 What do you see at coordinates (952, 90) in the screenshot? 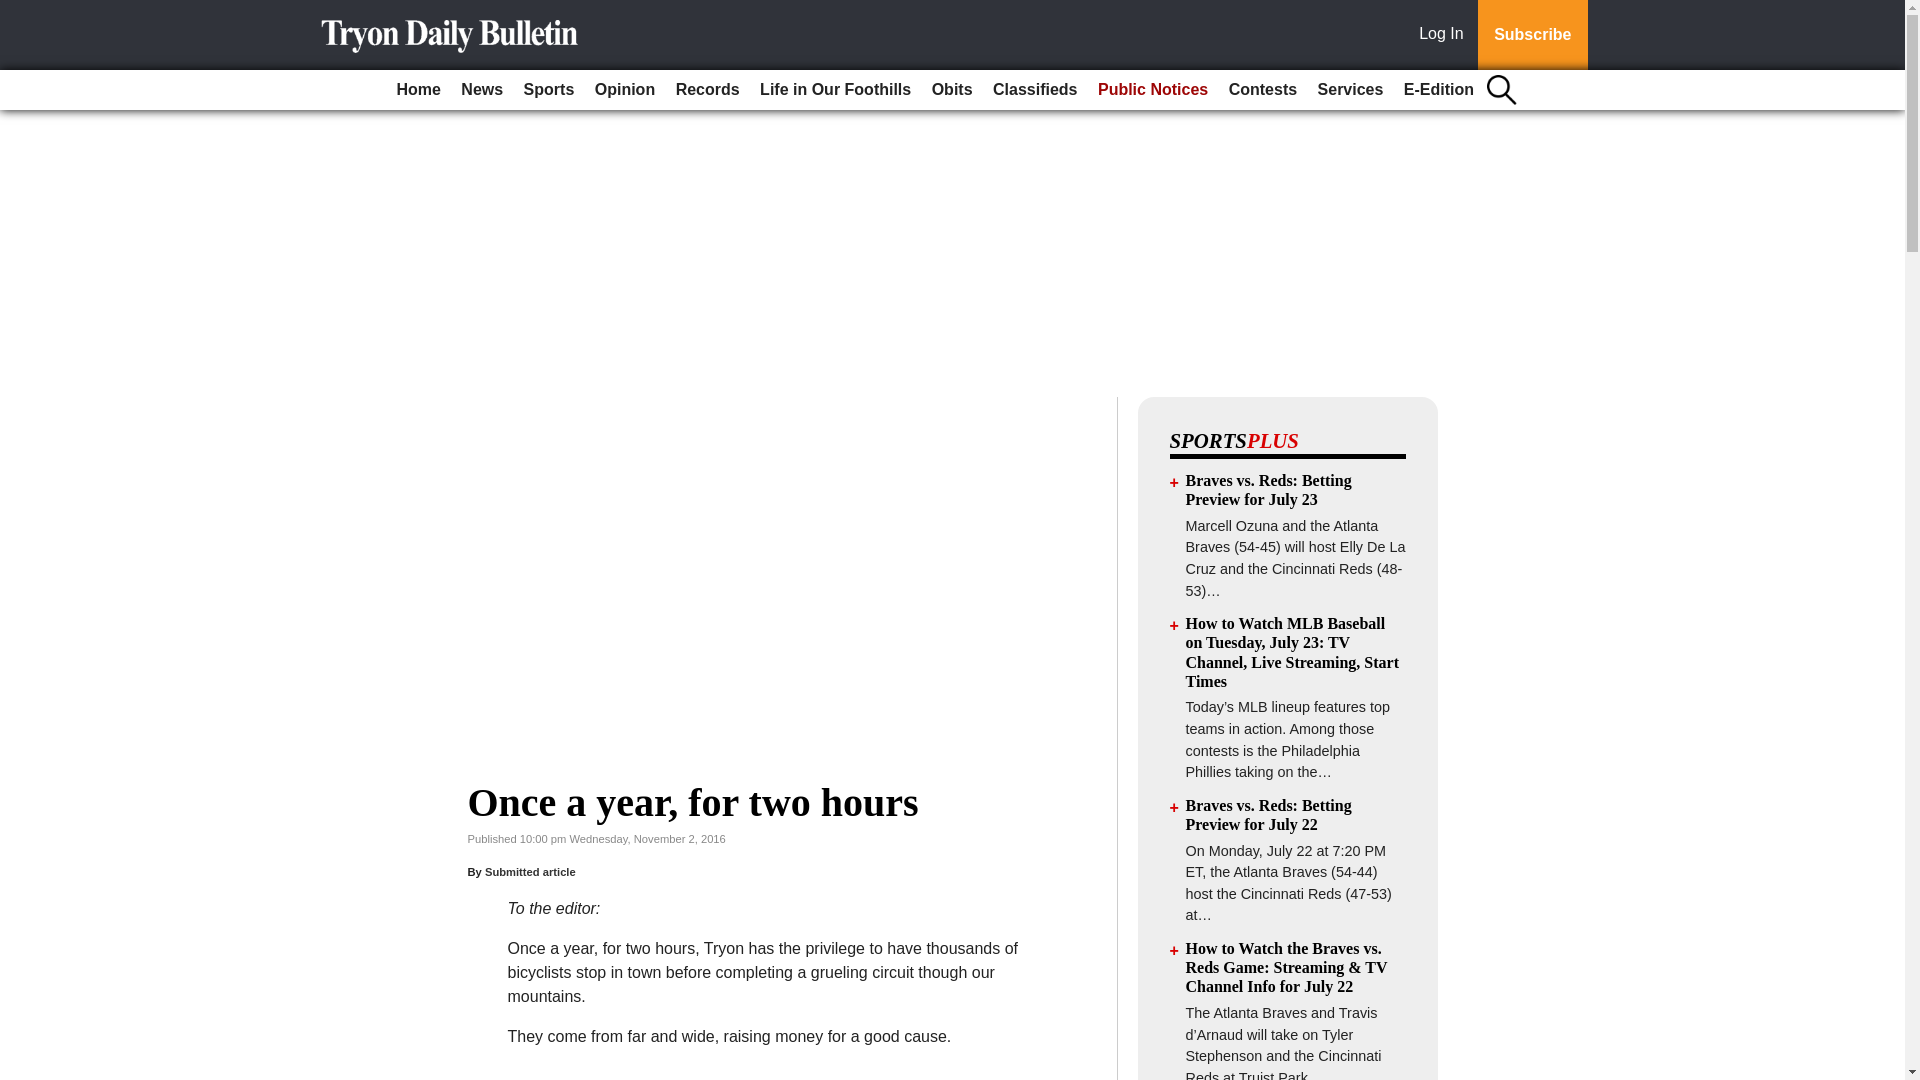
I see `Obits` at bounding box center [952, 90].